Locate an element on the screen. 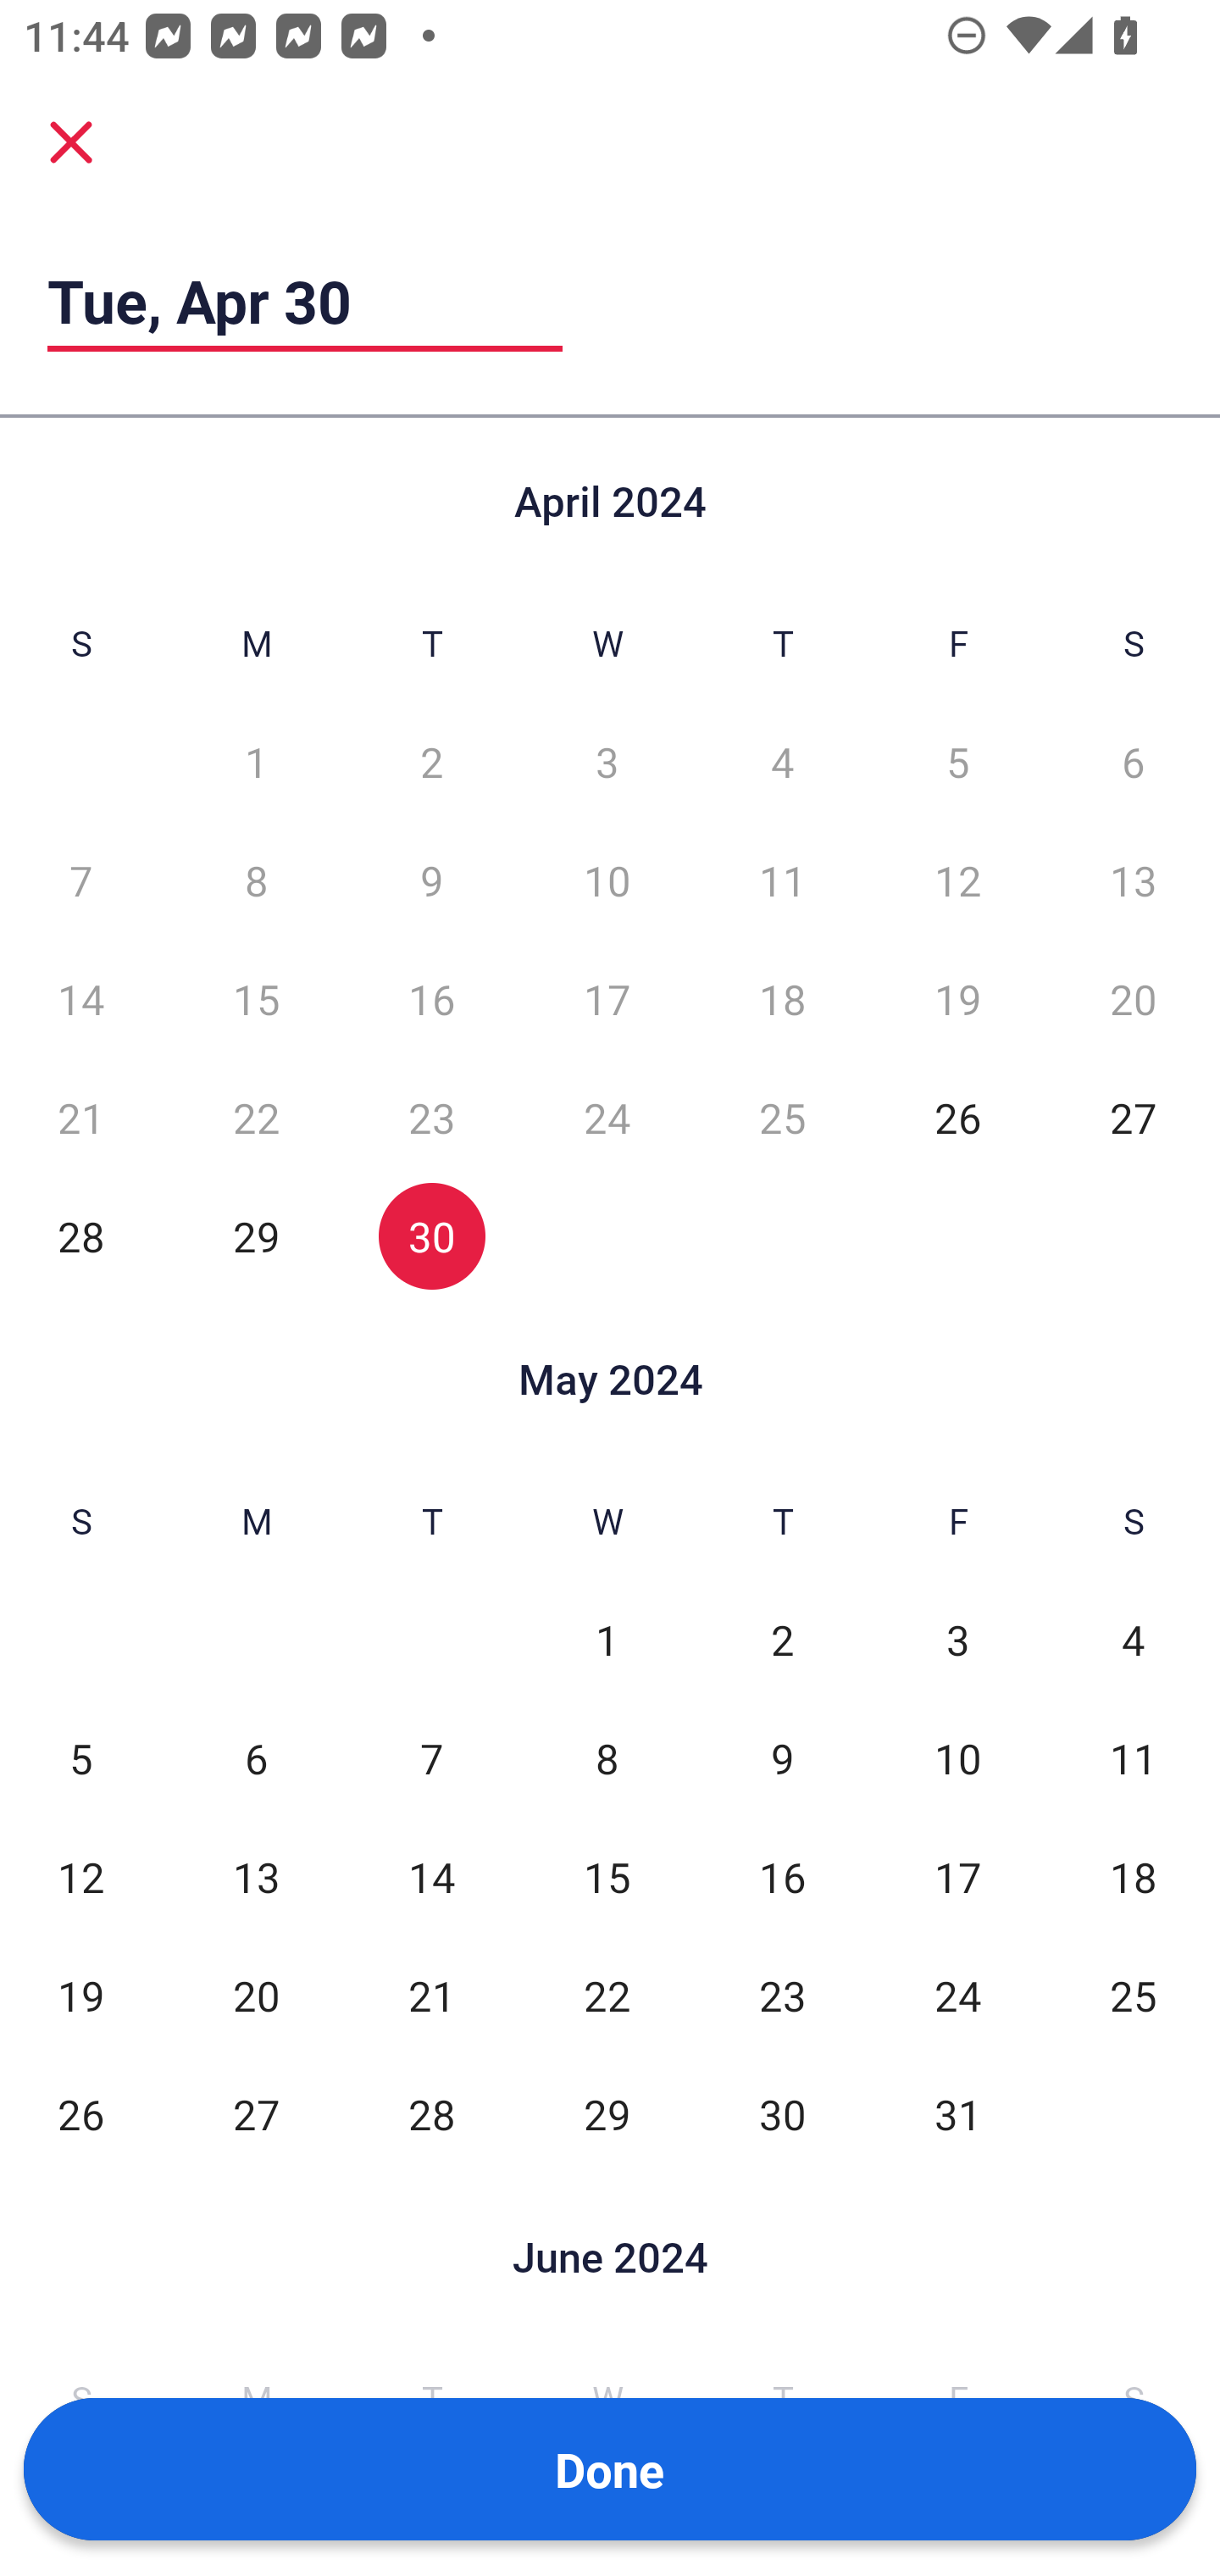 This screenshot has width=1220, height=2576. 5 Sun, May 5, Not Selected is located at coordinates (80, 1759).